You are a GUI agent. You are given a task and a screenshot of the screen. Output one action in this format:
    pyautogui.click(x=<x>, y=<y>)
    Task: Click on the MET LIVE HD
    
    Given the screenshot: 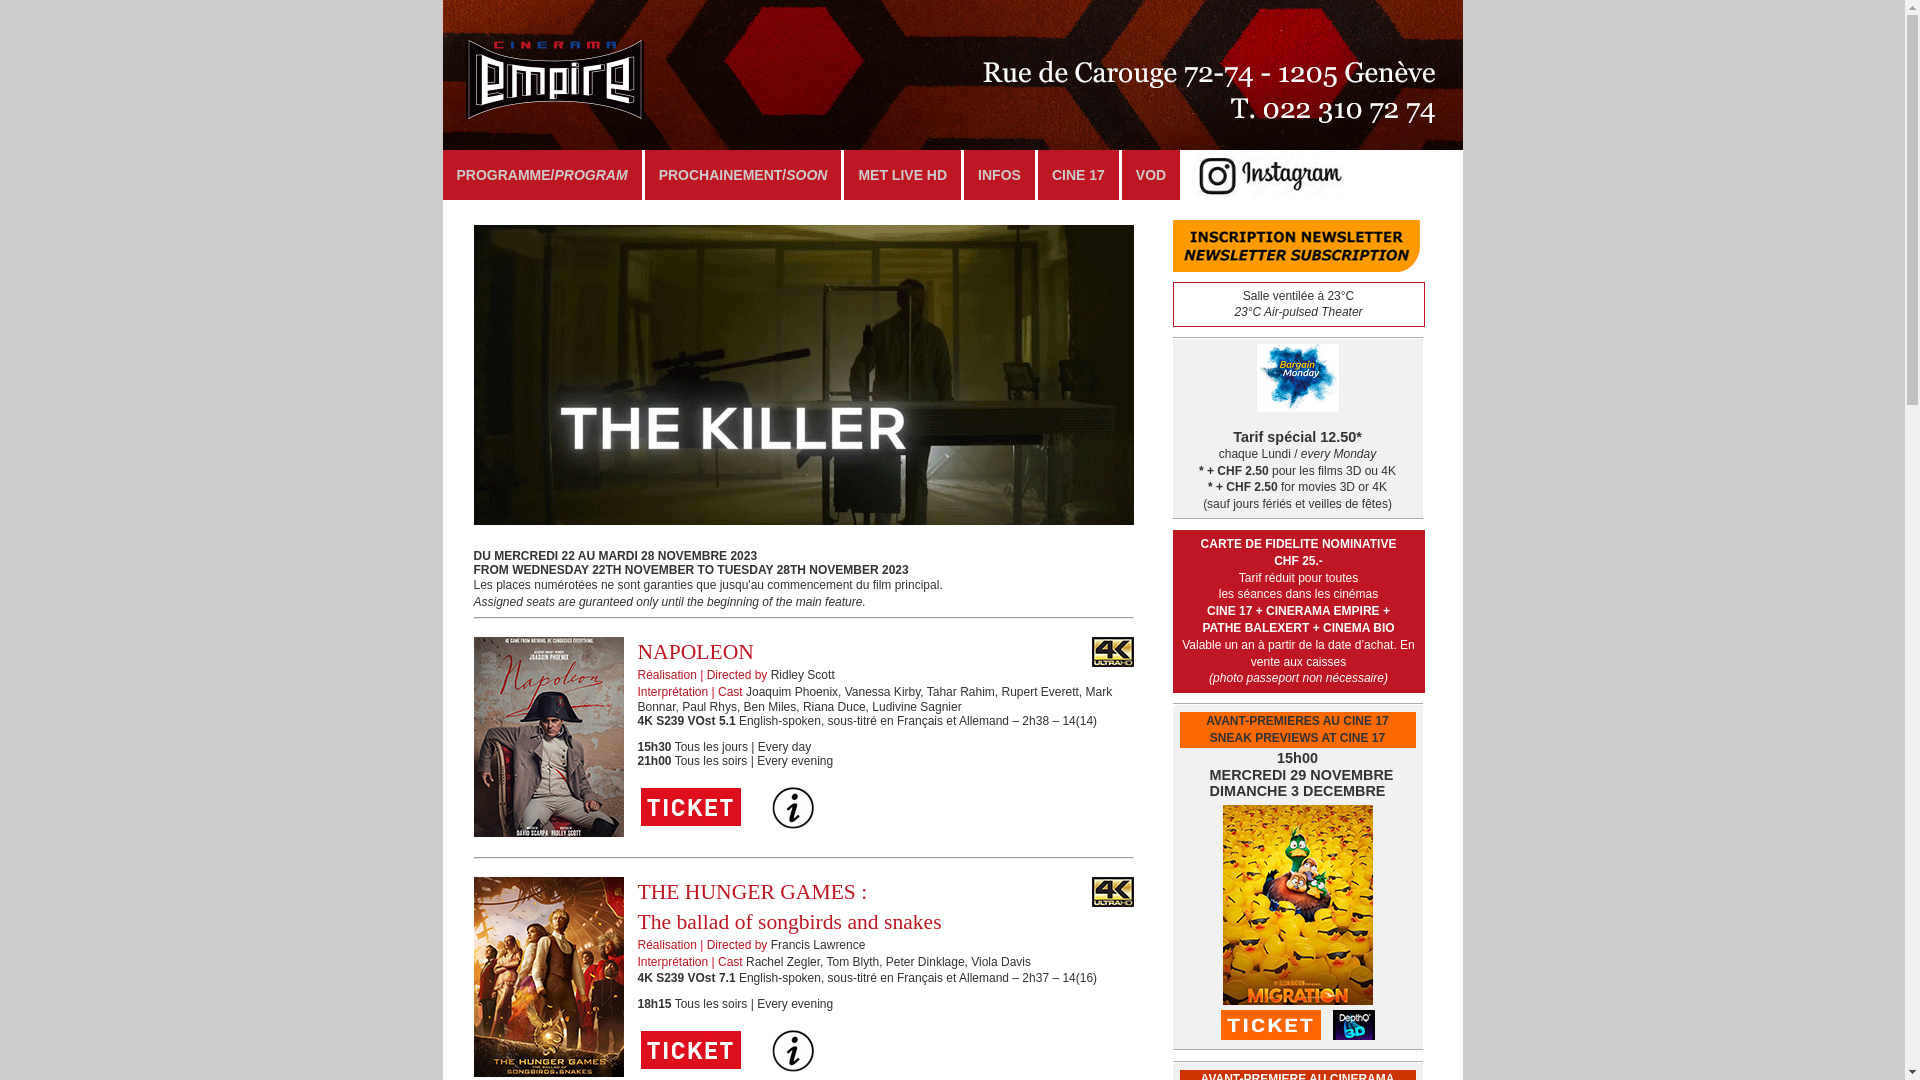 What is the action you would take?
    pyautogui.click(x=902, y=175)
    